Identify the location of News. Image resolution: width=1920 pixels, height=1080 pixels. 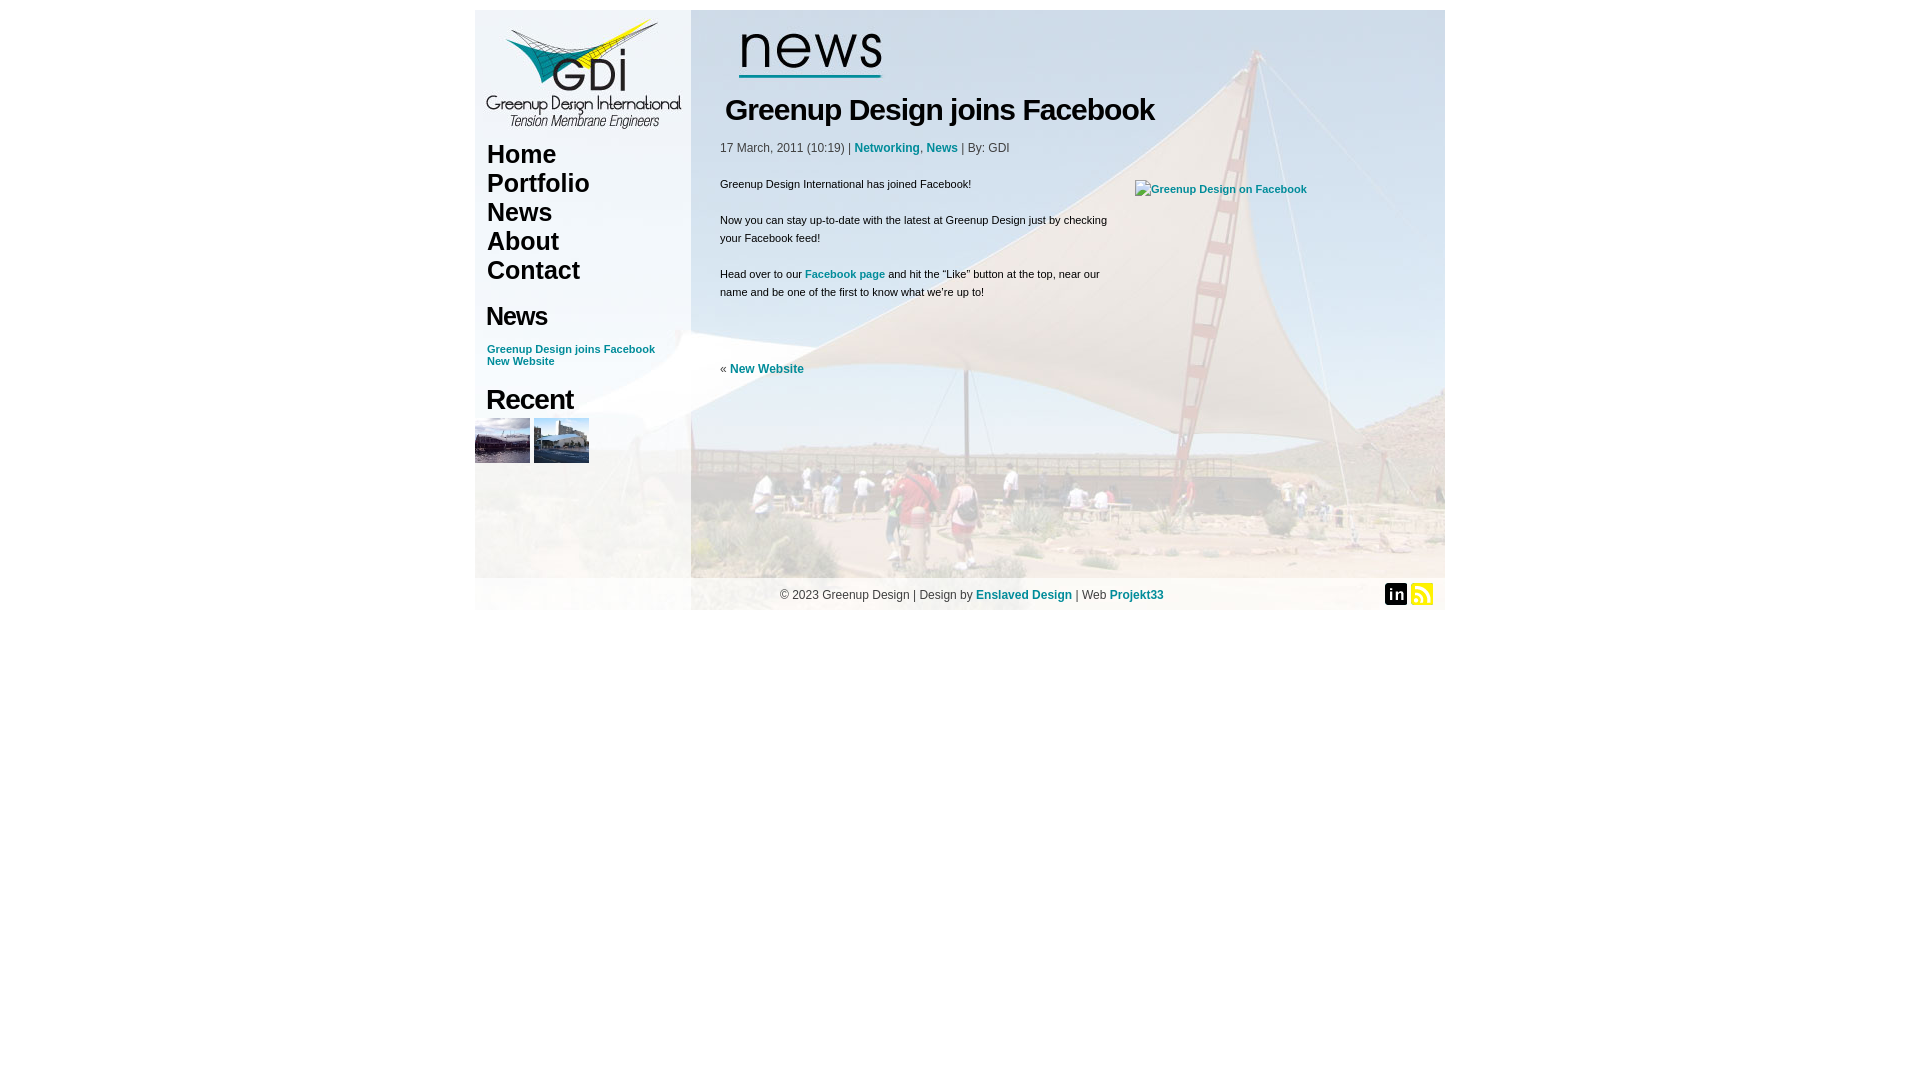
(520, 212).